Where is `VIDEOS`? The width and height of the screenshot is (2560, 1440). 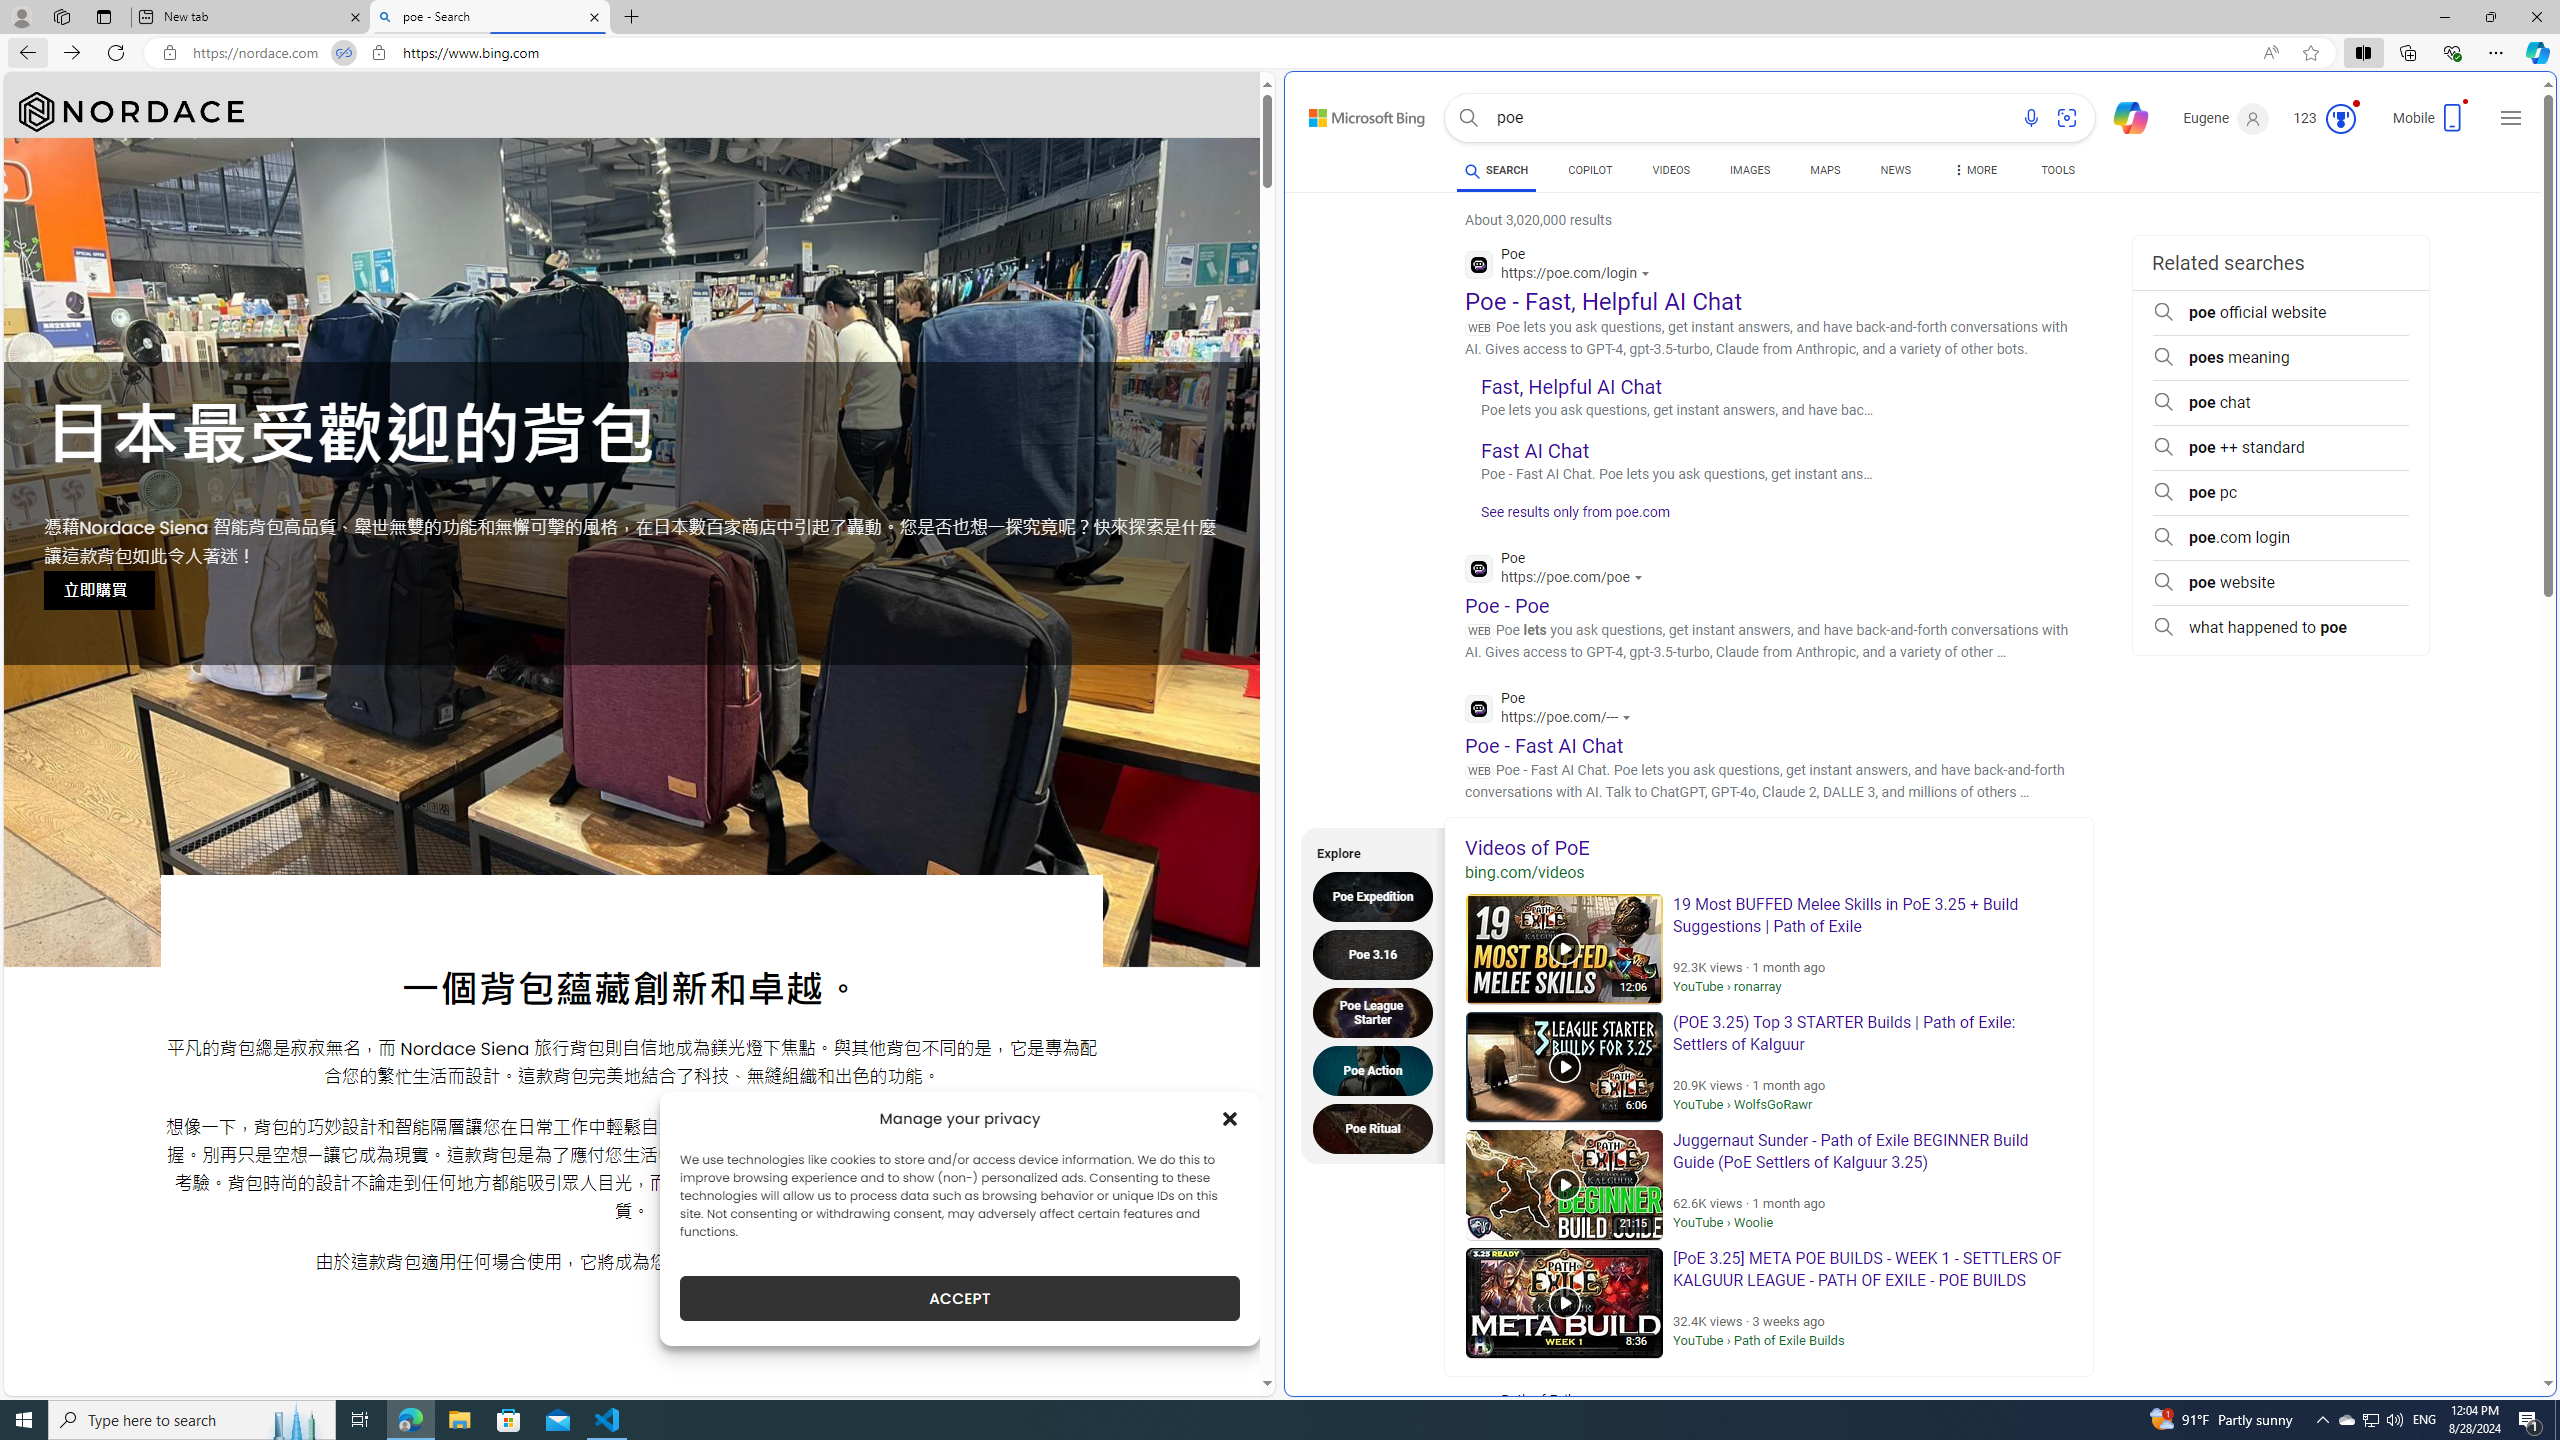
VIDEOS is located at coordinates (1671, 173).